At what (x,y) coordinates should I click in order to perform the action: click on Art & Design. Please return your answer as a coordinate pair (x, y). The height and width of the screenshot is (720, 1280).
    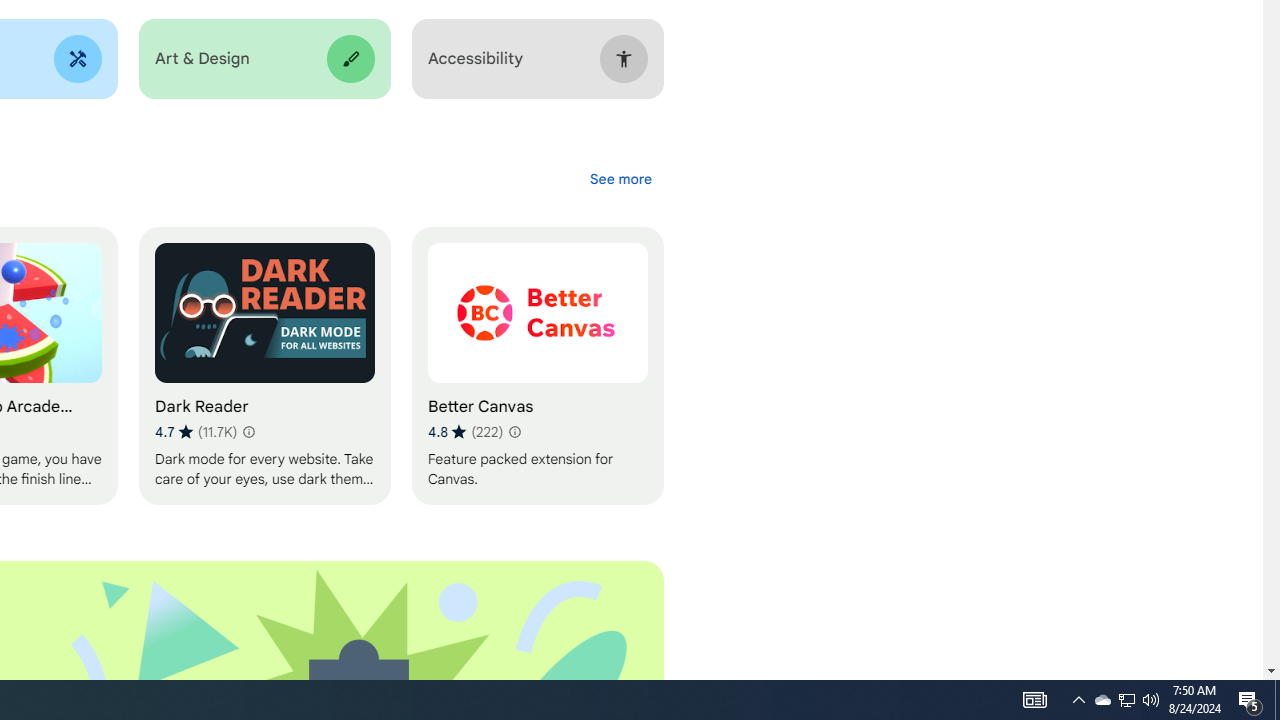
    Looking at the image, I should click on (264, 59).